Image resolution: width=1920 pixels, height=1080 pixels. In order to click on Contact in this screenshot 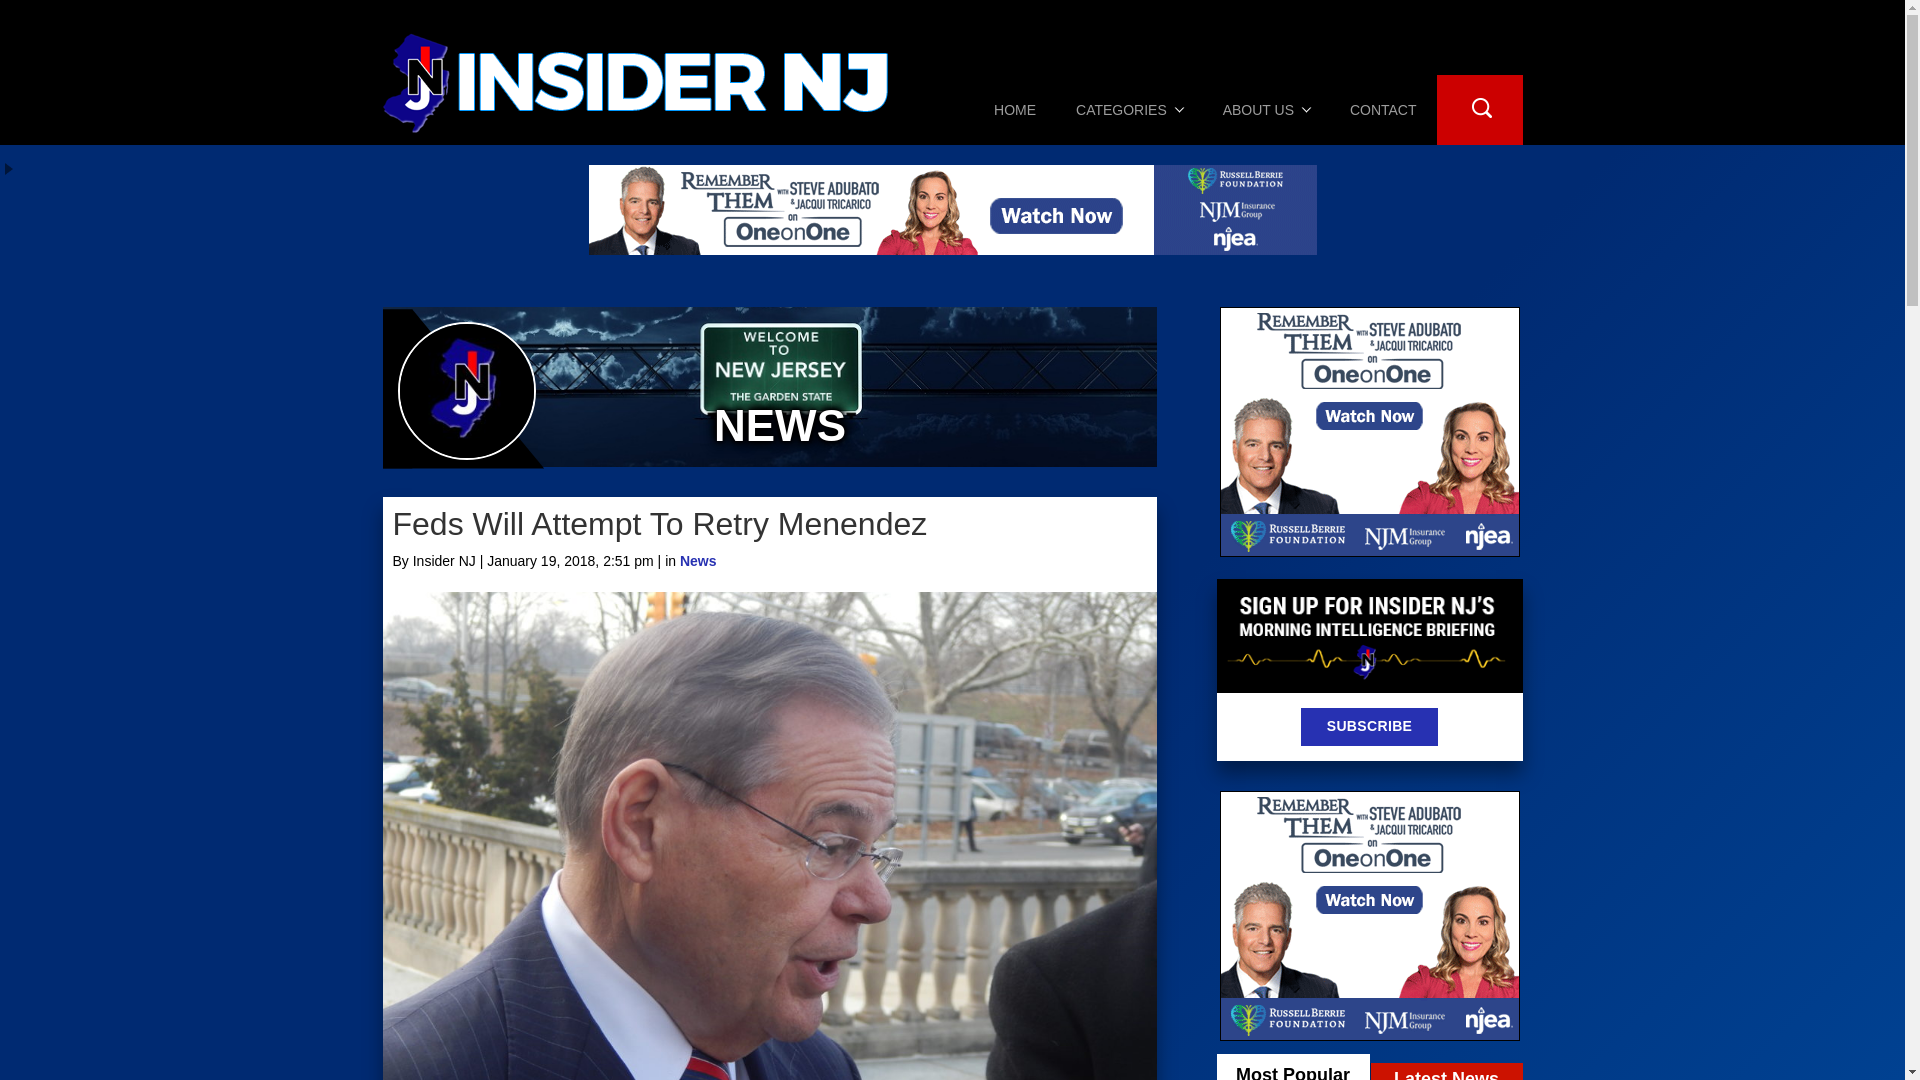, I will do `click(1383, 109)`.